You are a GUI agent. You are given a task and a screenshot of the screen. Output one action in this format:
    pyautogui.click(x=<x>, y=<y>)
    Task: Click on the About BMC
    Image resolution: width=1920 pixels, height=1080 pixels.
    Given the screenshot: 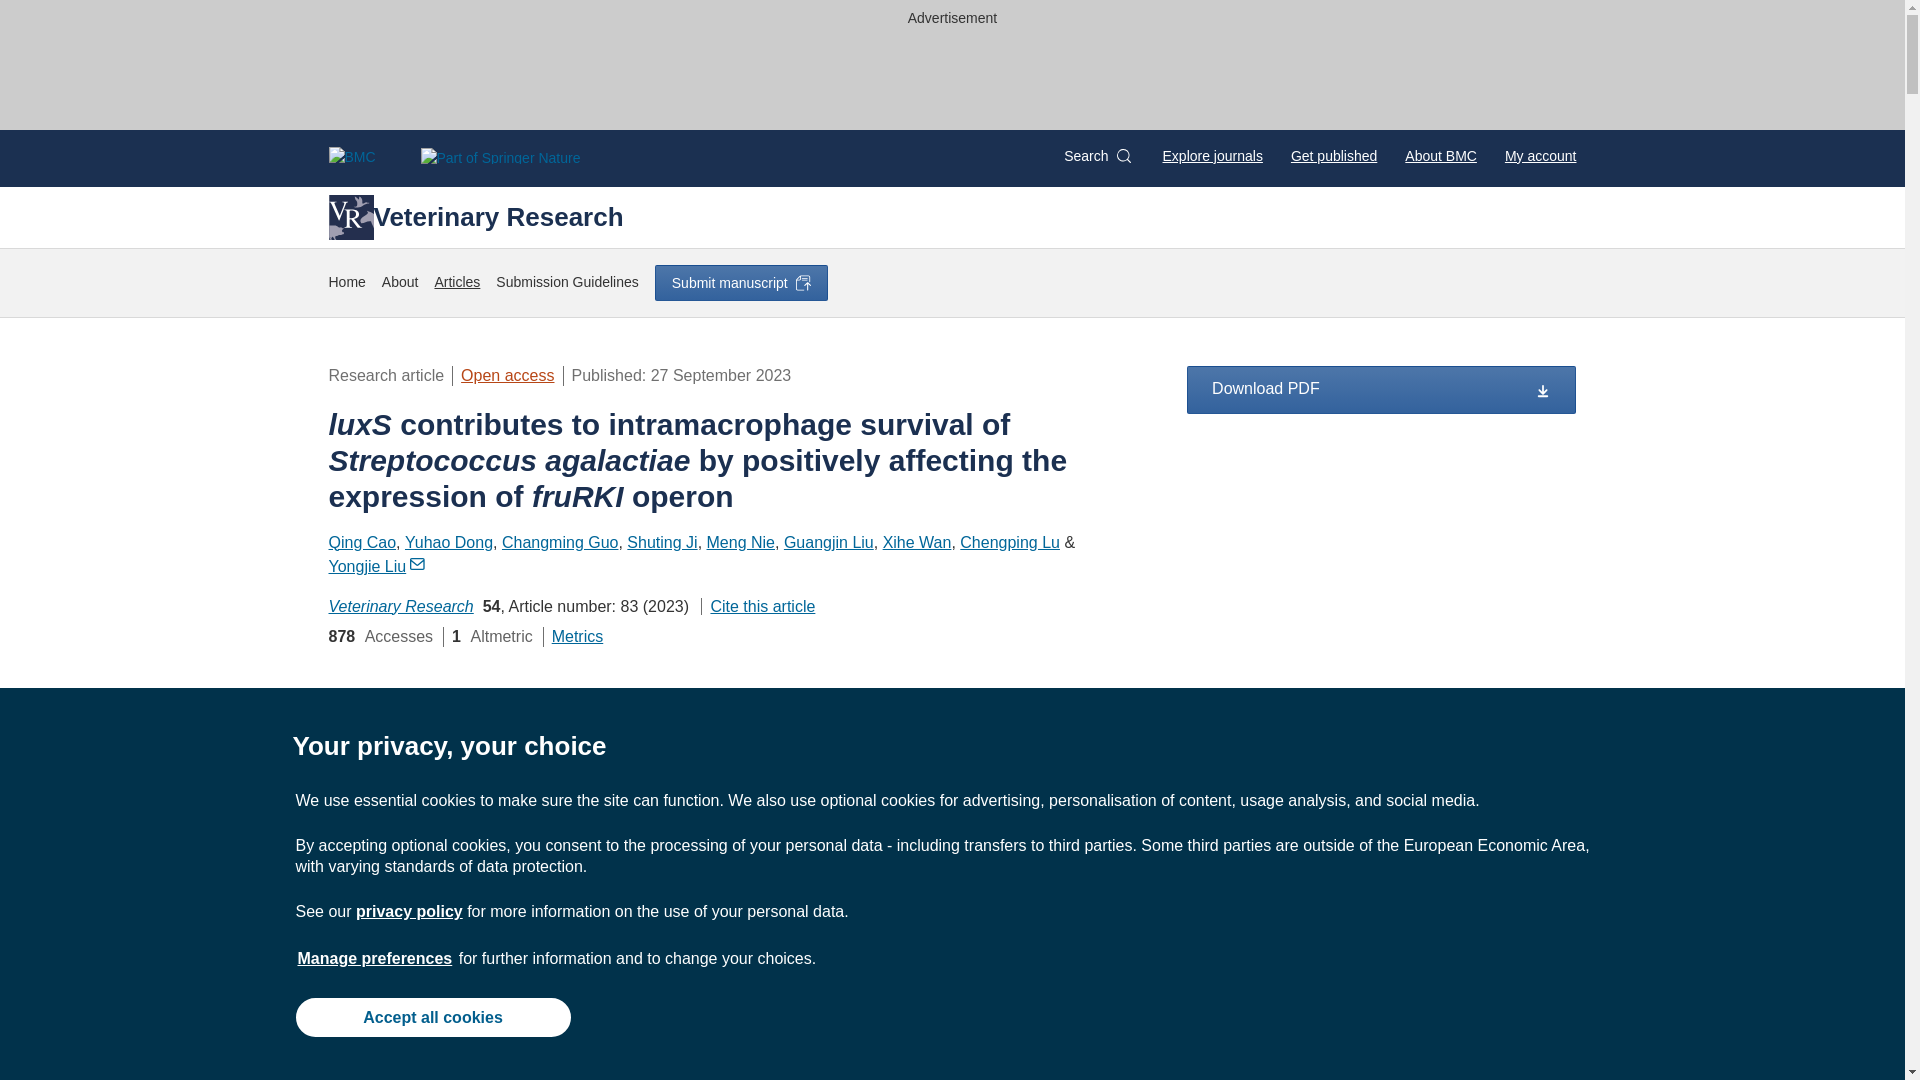 What is the action you would take?
    pyautogui.click(x=1440, y=156)
    